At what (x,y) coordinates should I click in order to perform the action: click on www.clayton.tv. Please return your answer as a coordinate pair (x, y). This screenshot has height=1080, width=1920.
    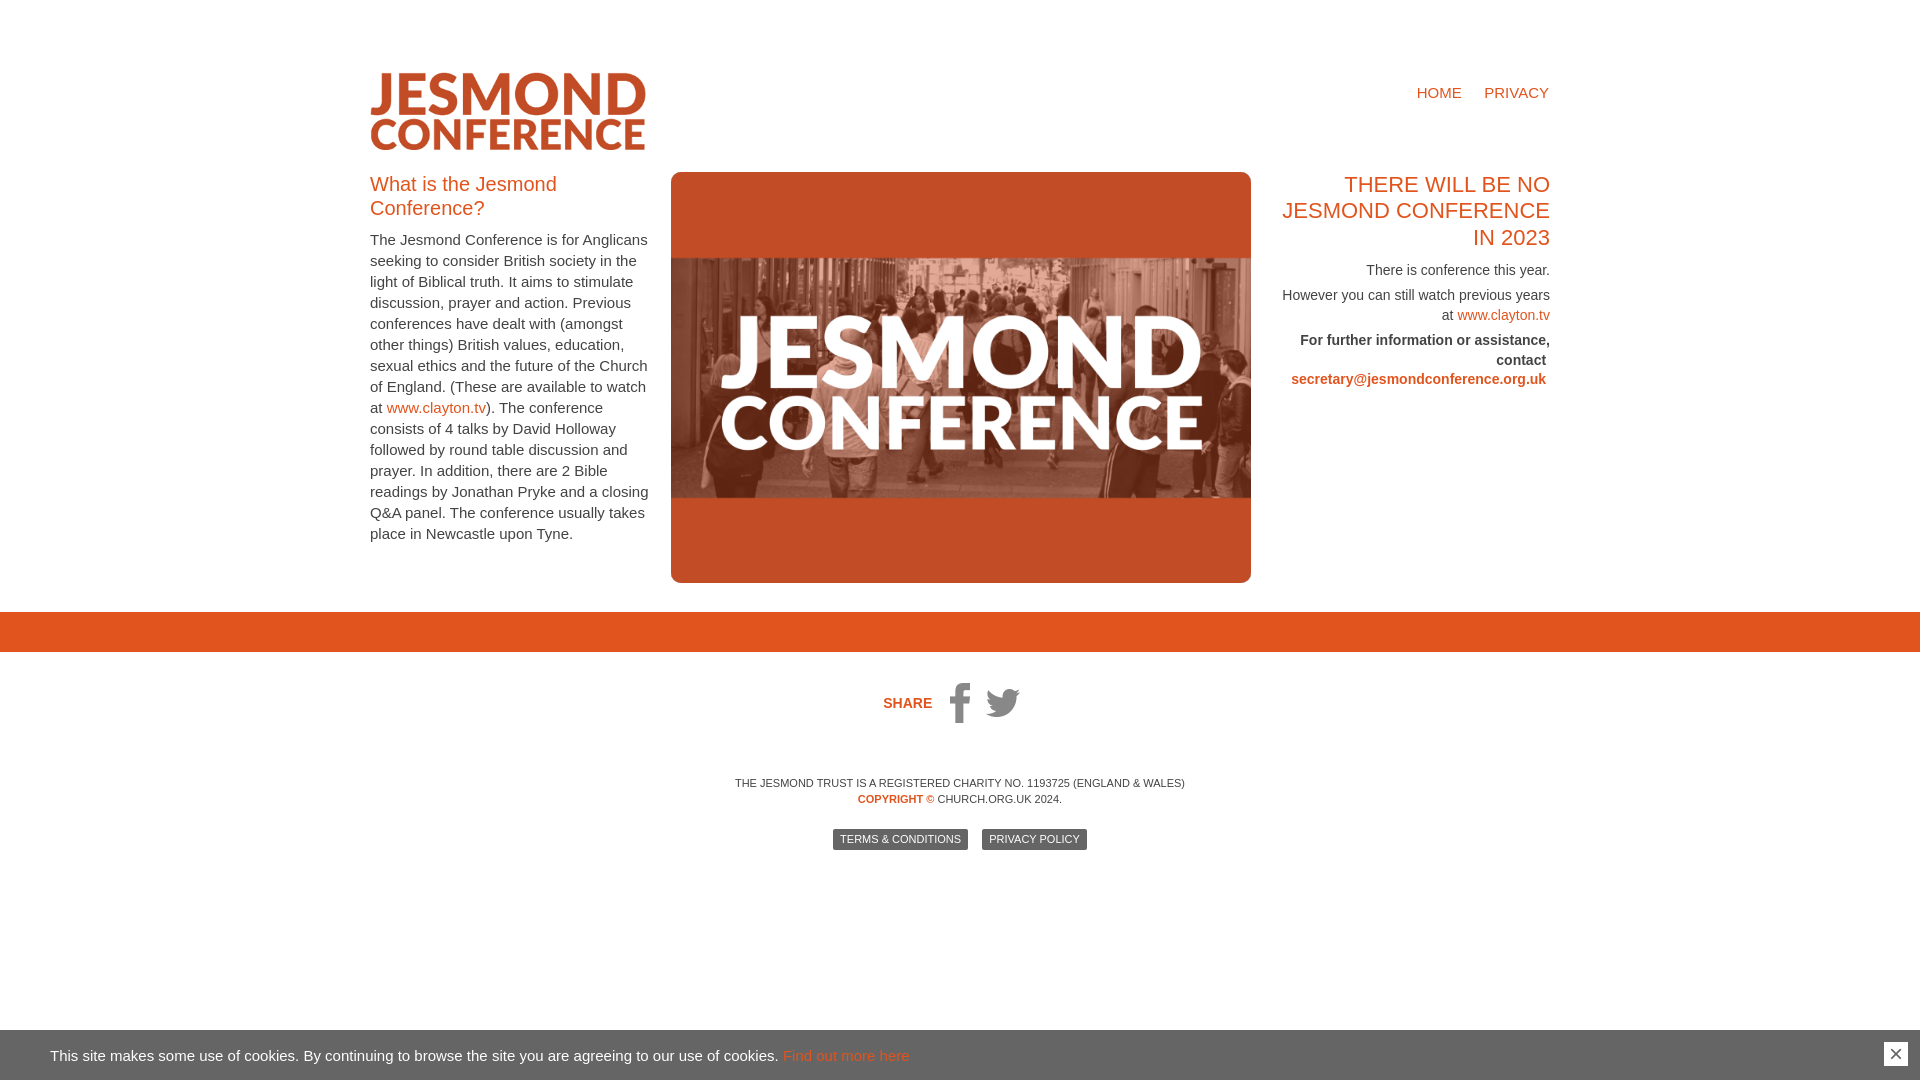
    Looking at the image, I should click on (1503, 314).